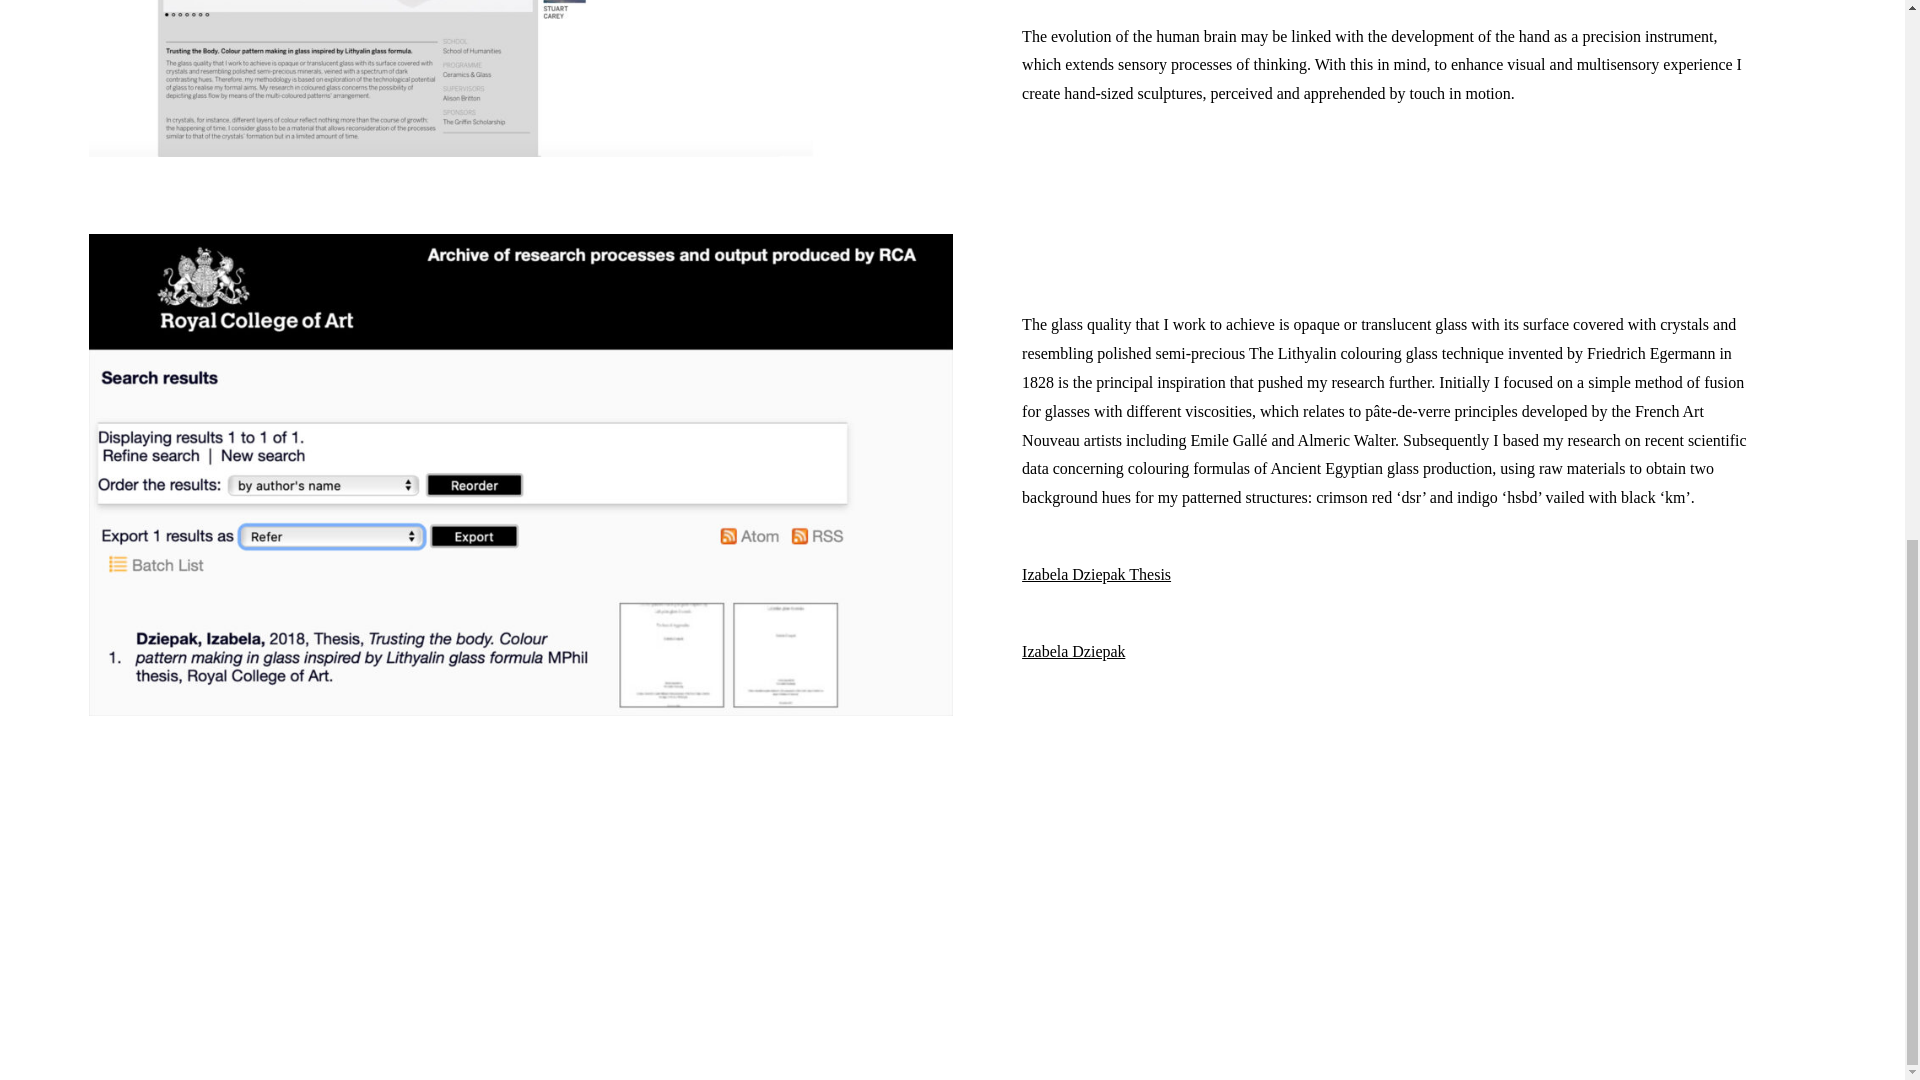 This screenshot has height=1080, width=1920. What do you see at coordinates (946, 1004) in the screenshot?
I see `Bravada` at bounding box center [946, 1004].